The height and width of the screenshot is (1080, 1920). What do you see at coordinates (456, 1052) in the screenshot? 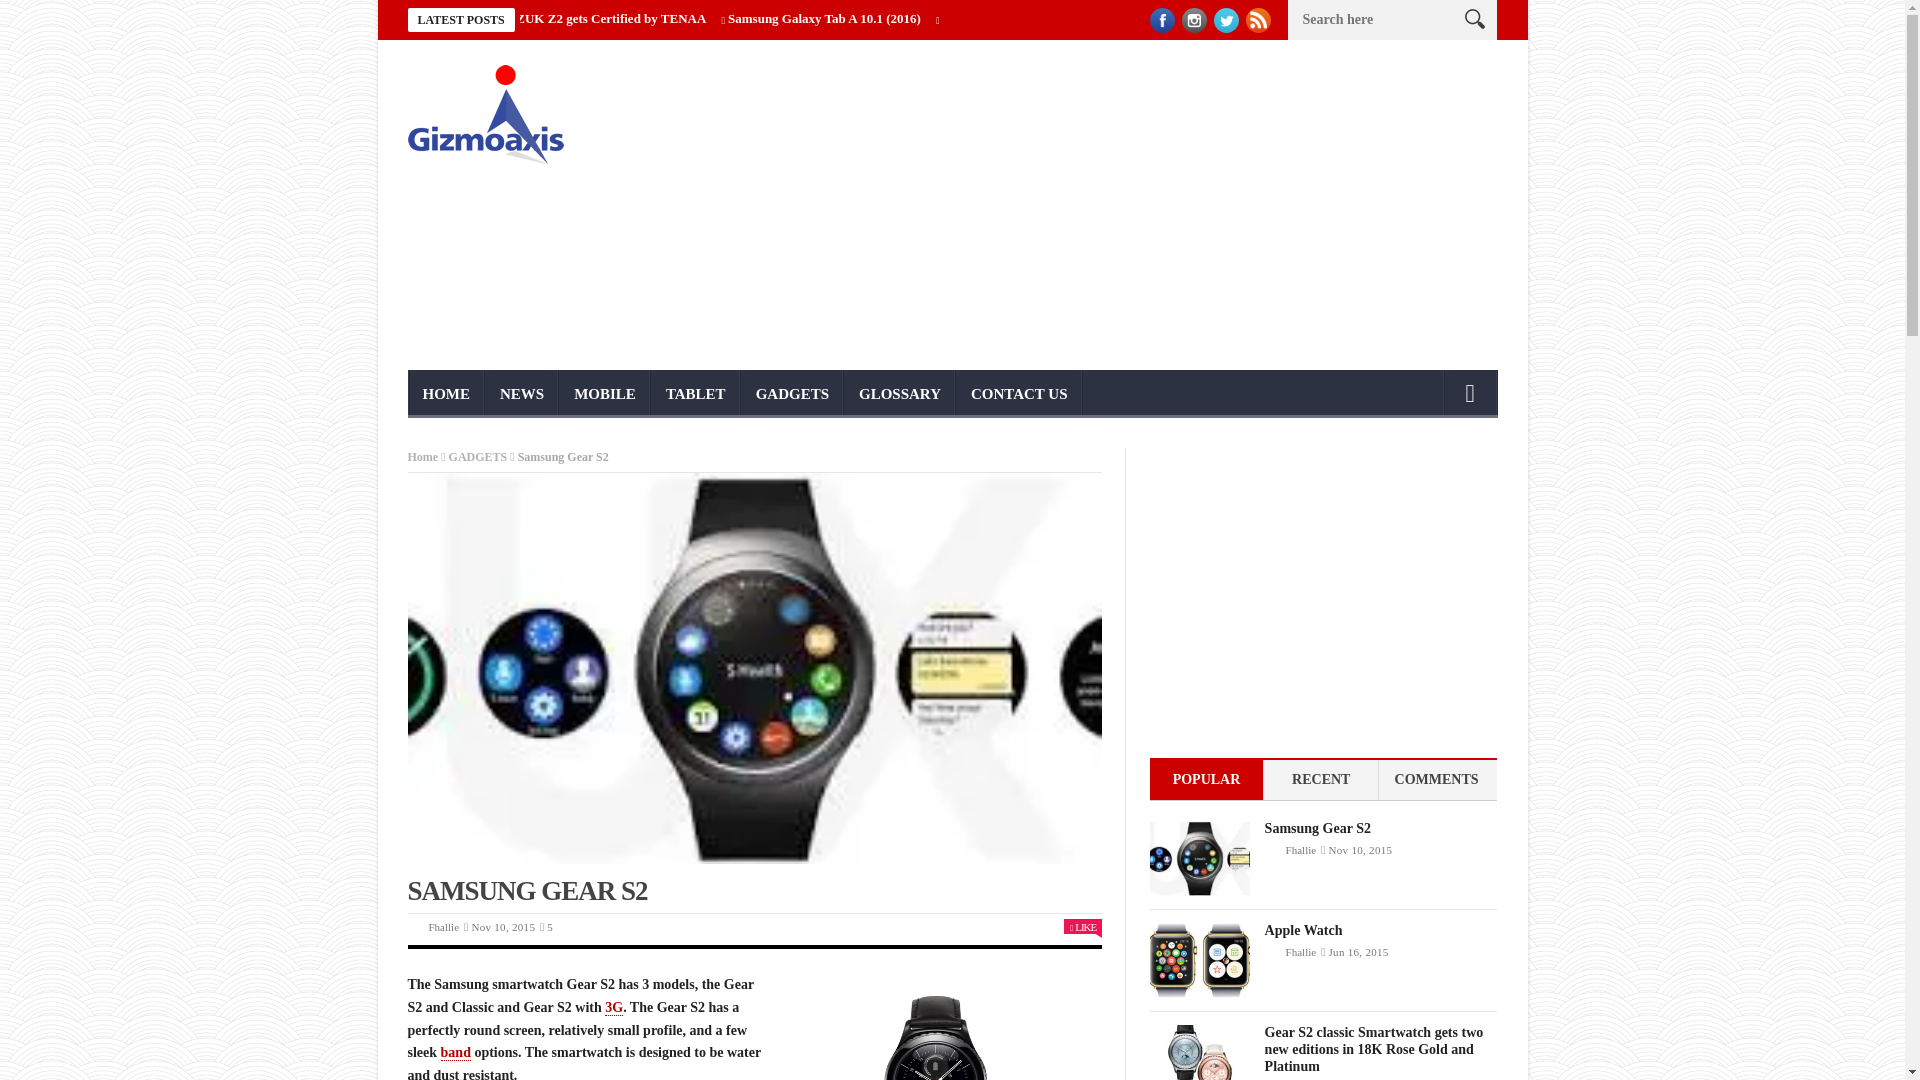
I see `band` at bounding box center [456, 1052].